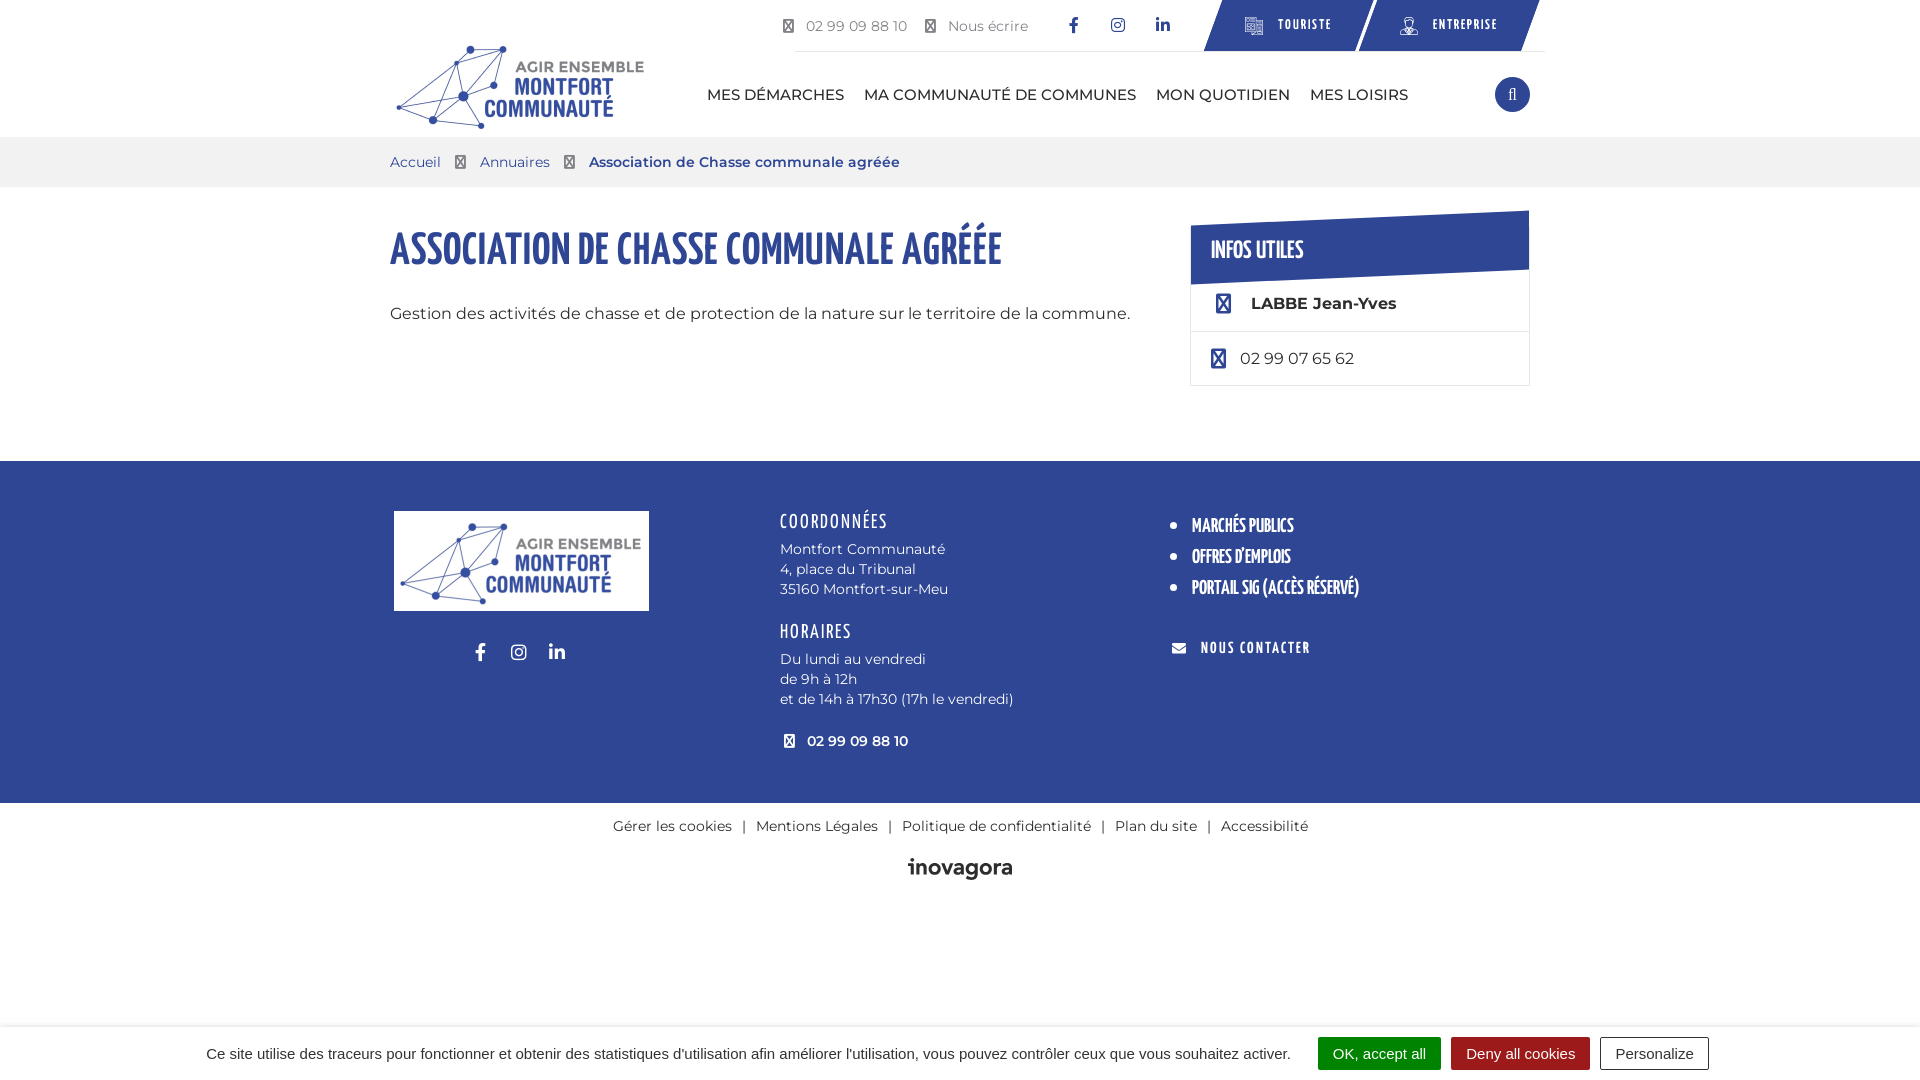 This screenshot has height=1080, width=1920. What do you see at coordinates (556, 653) in the screenshot?
I see `Lien vers le compte Linkedin` at bounding box center [556, 653].